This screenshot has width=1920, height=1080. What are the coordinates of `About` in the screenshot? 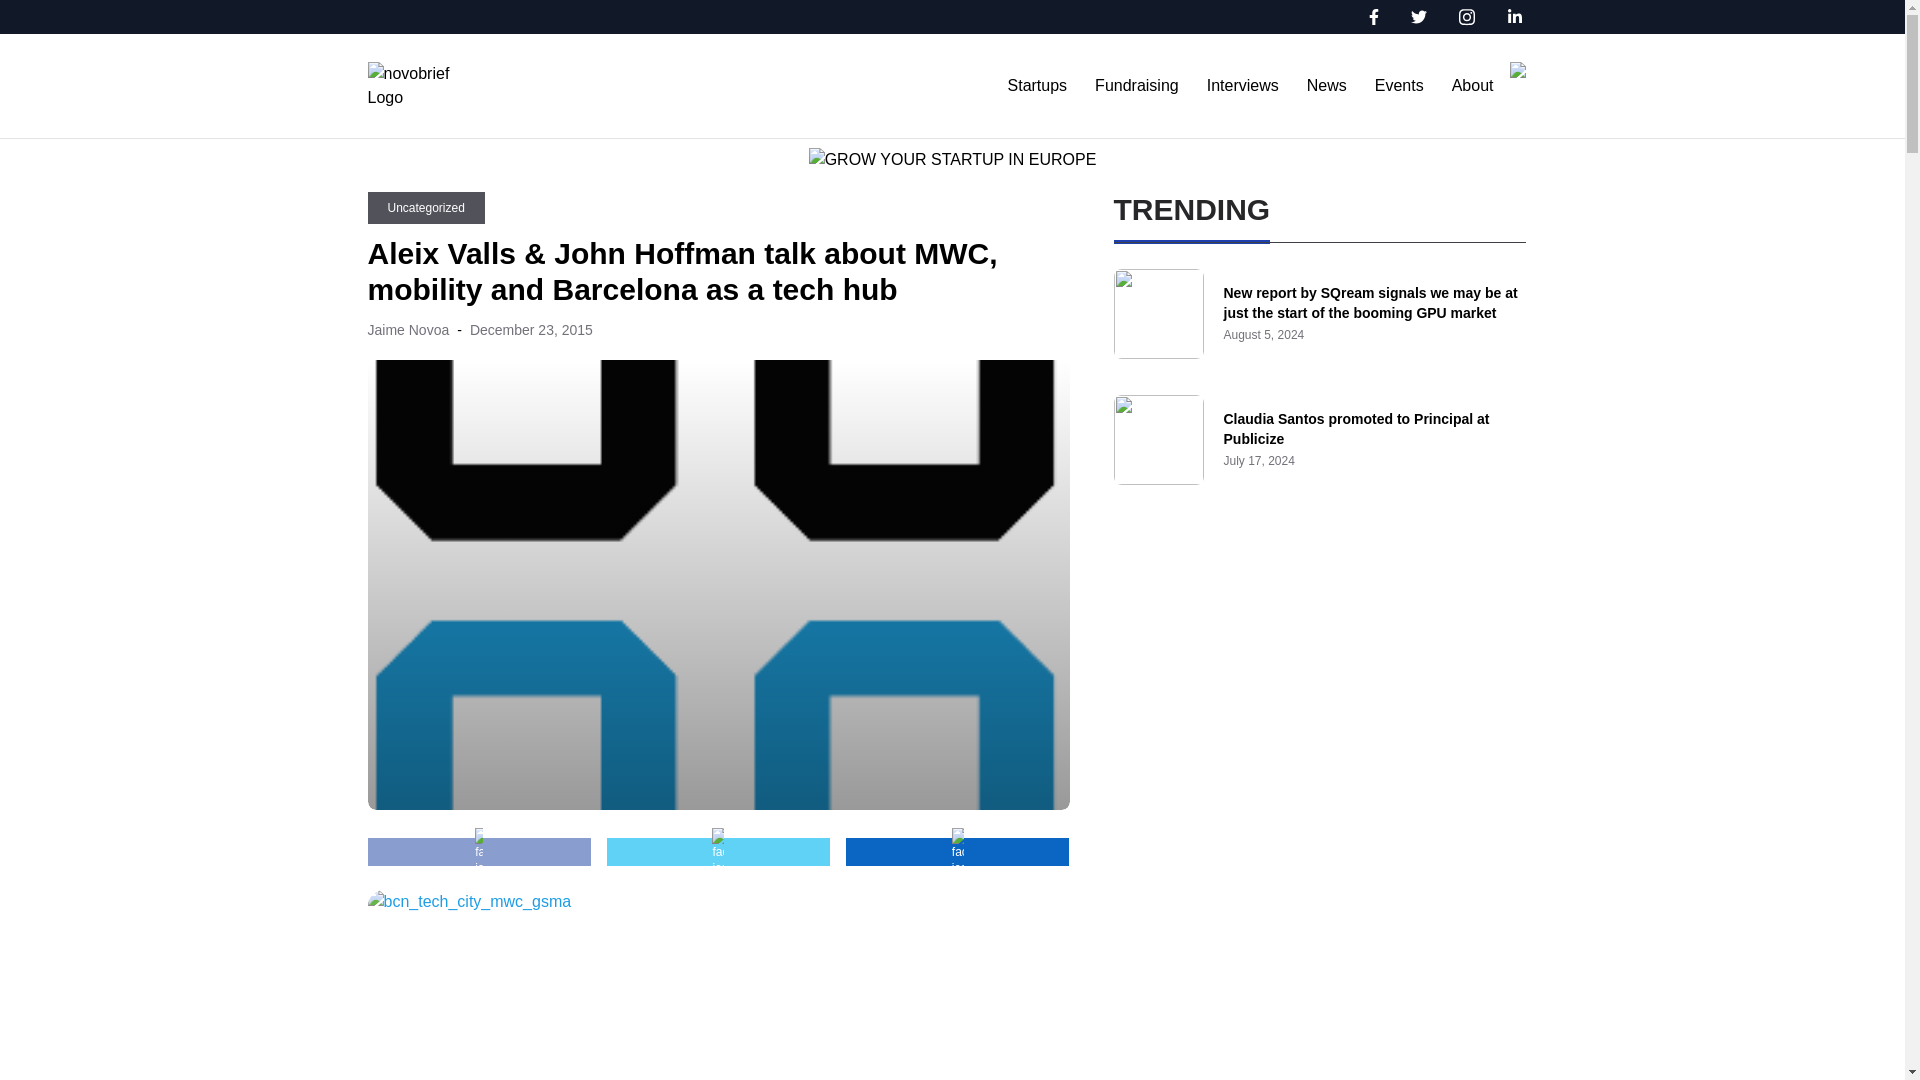 It's located at (1472, 85).